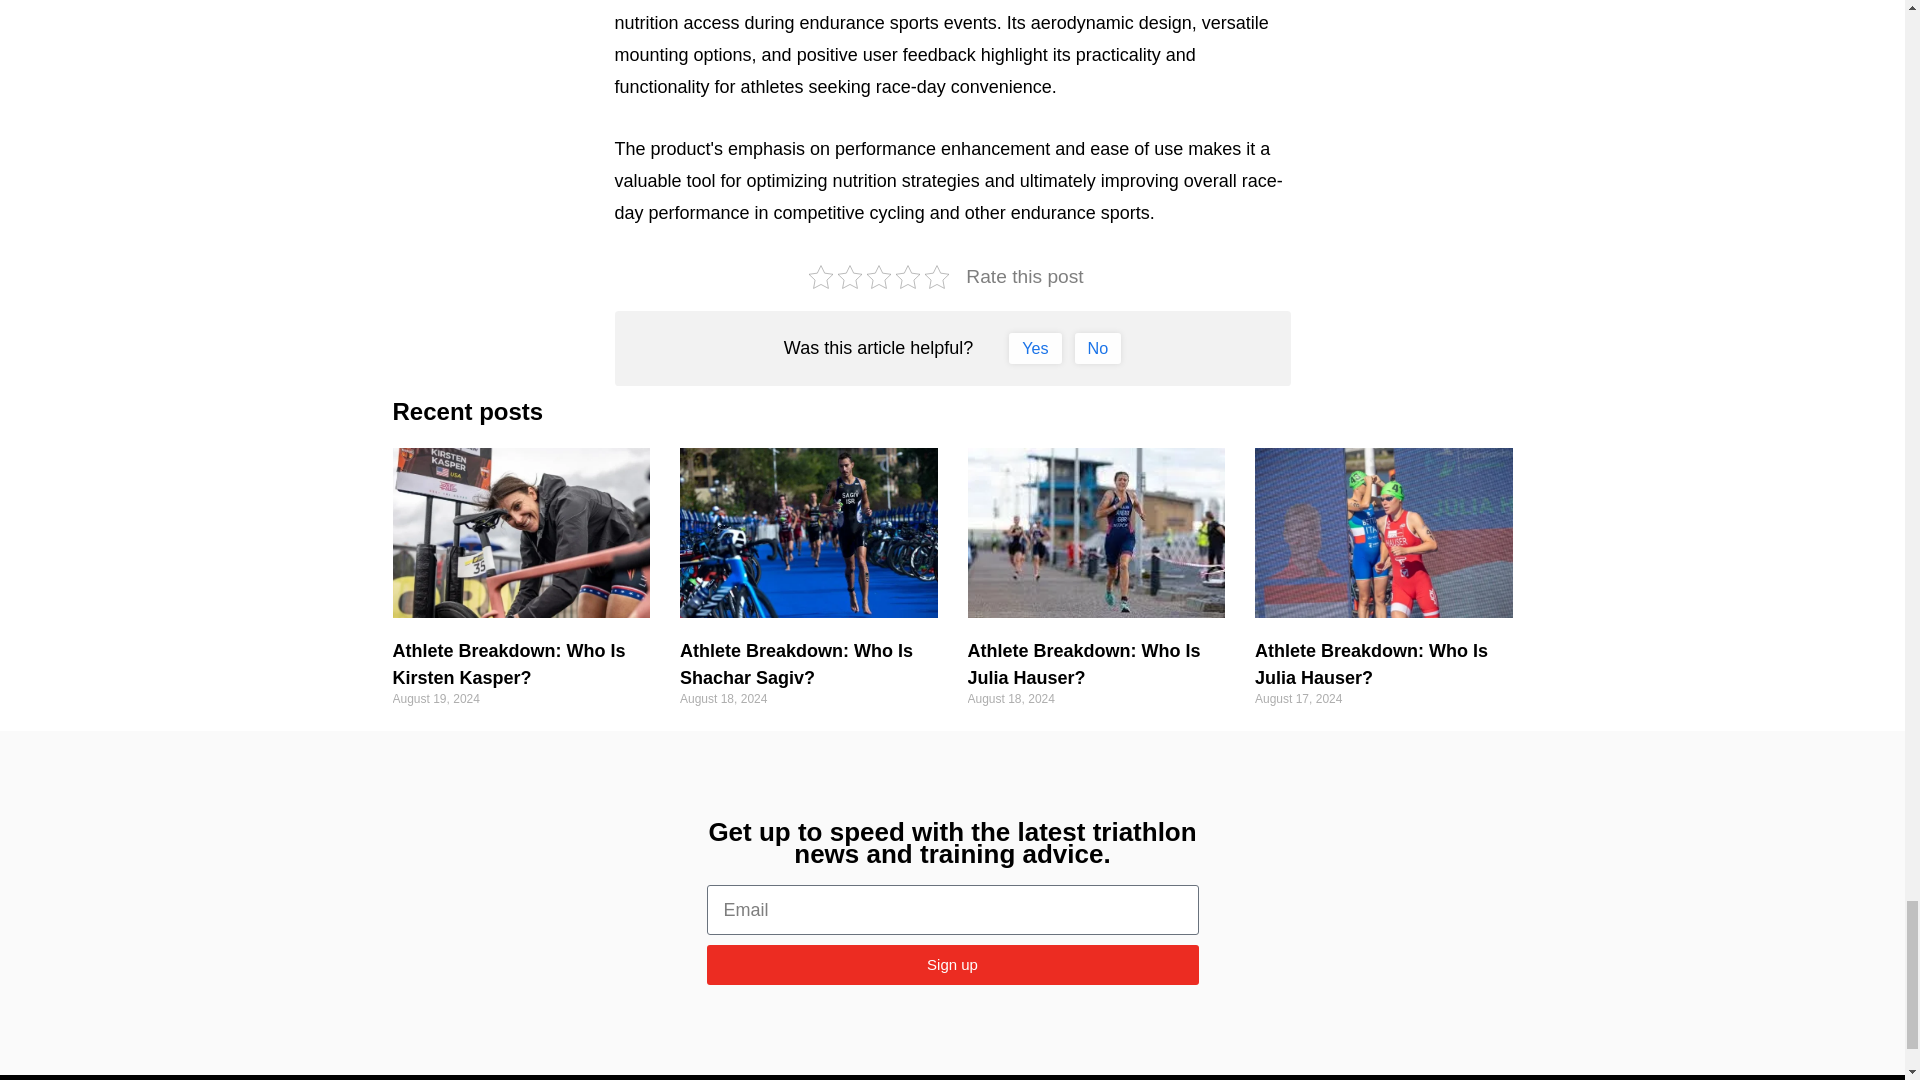 Image resolution: width=1920 pixels, height=1080 pixels. What do you see at coordinates (796, 664) in the screenshot?
I see `Athlete Breakdown: Who Is Shachar Sagiv?` at bounding box center [796, 664].